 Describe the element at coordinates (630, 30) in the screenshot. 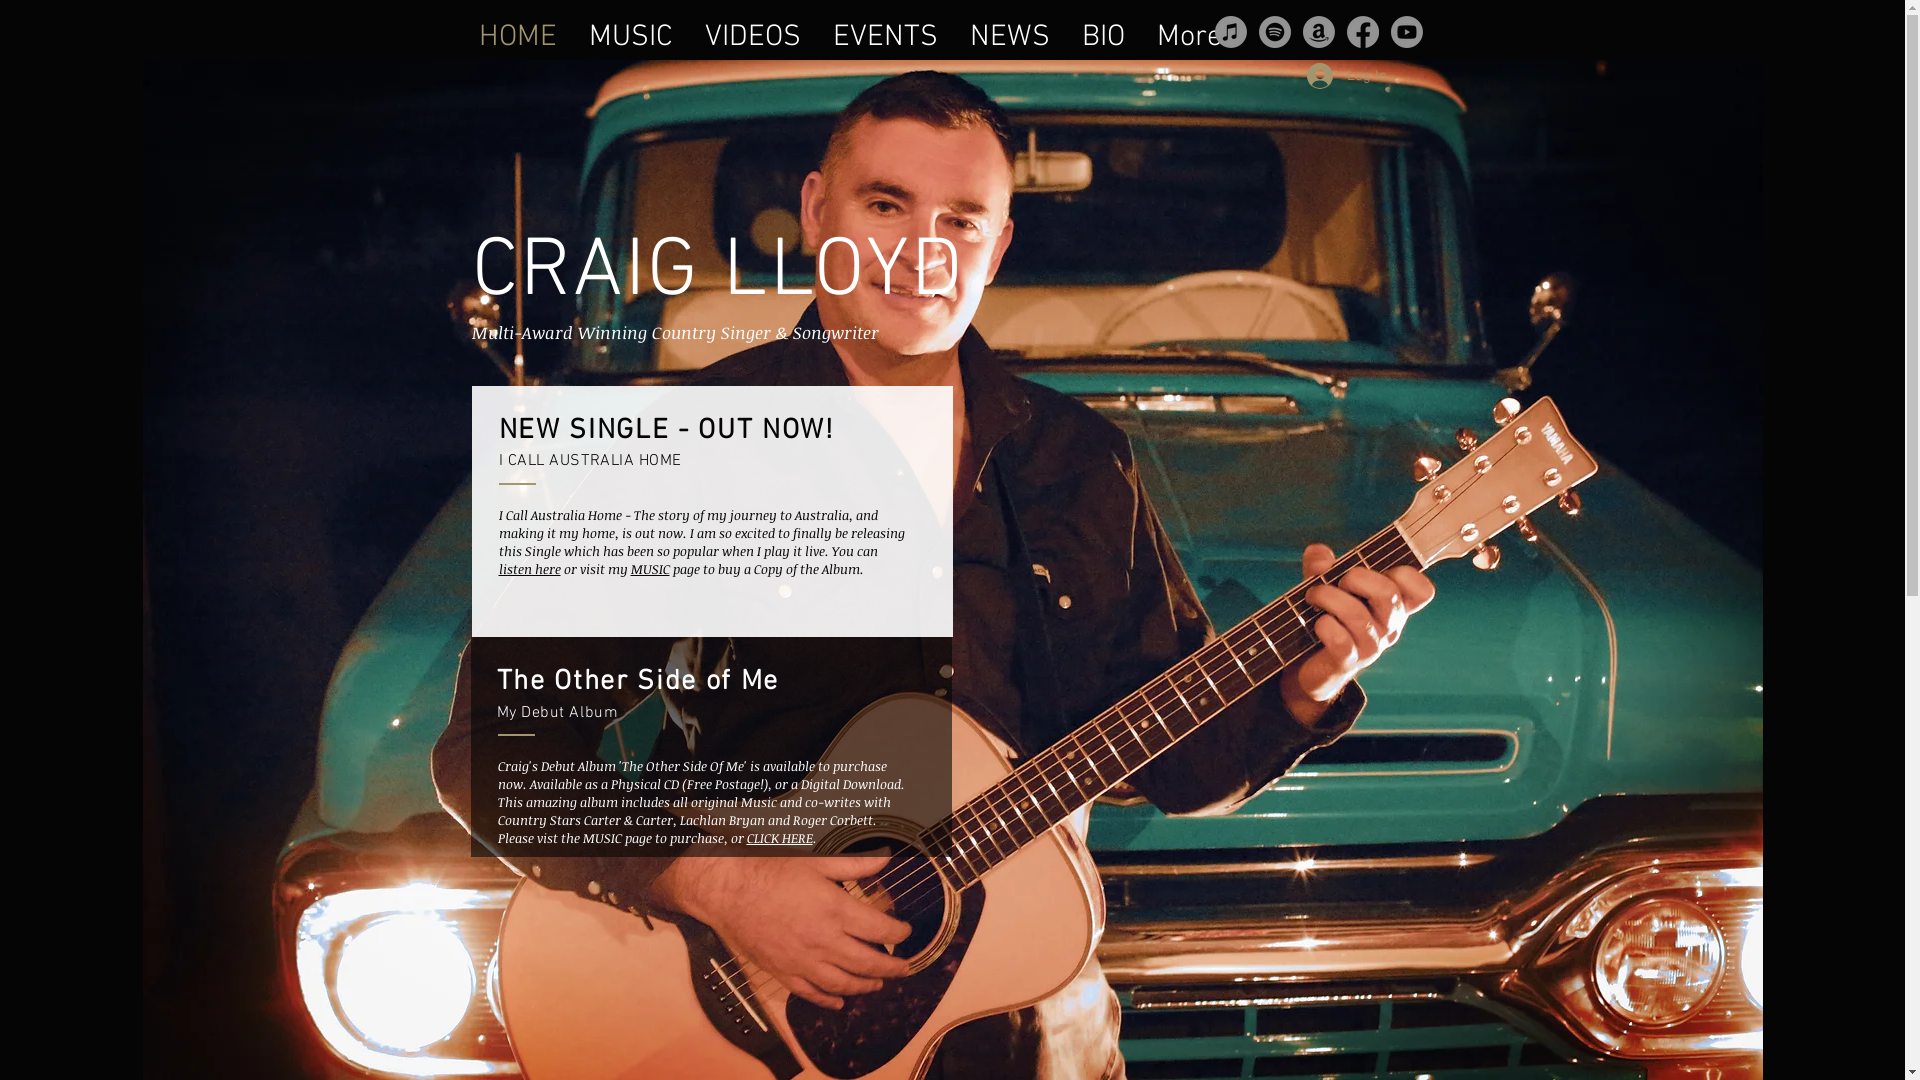

I see `MUSIC` at that location.